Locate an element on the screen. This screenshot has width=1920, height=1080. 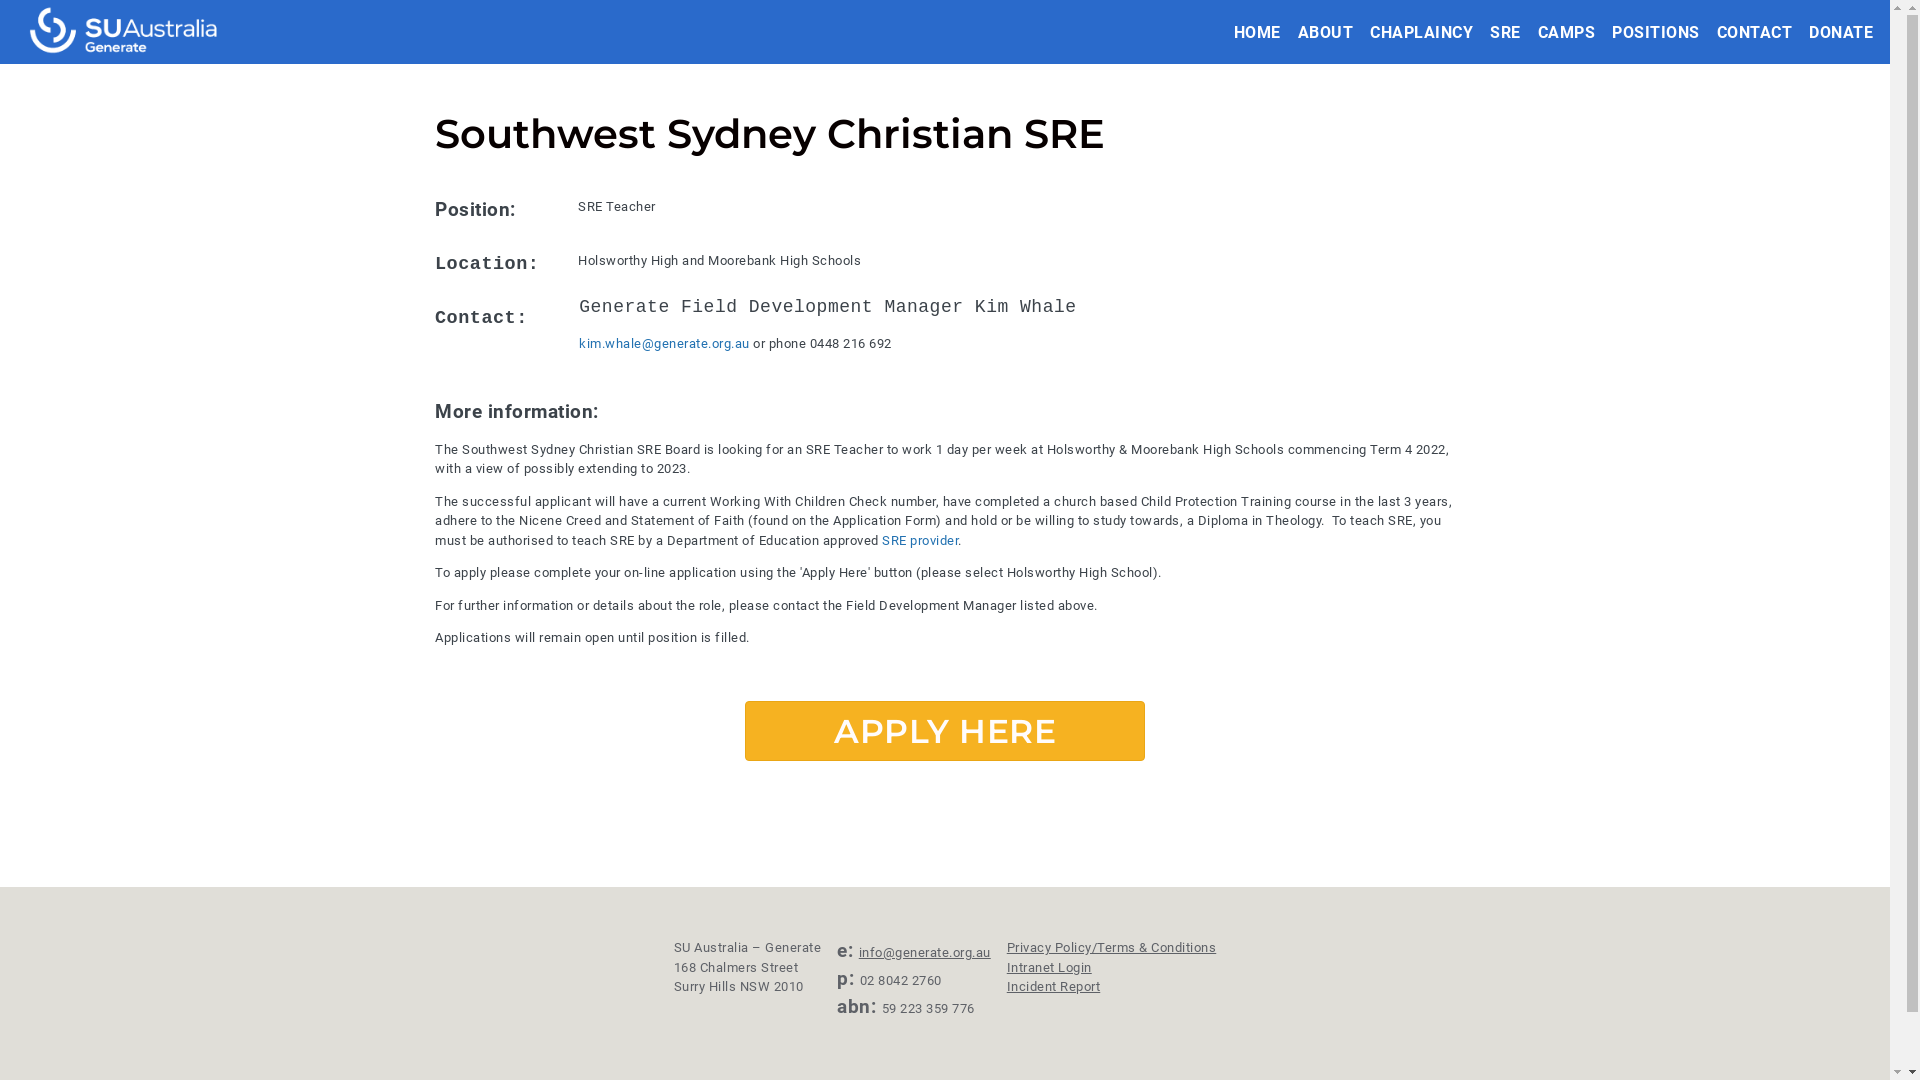
CHAPLAINCY is located at coordinates (1422, 32).